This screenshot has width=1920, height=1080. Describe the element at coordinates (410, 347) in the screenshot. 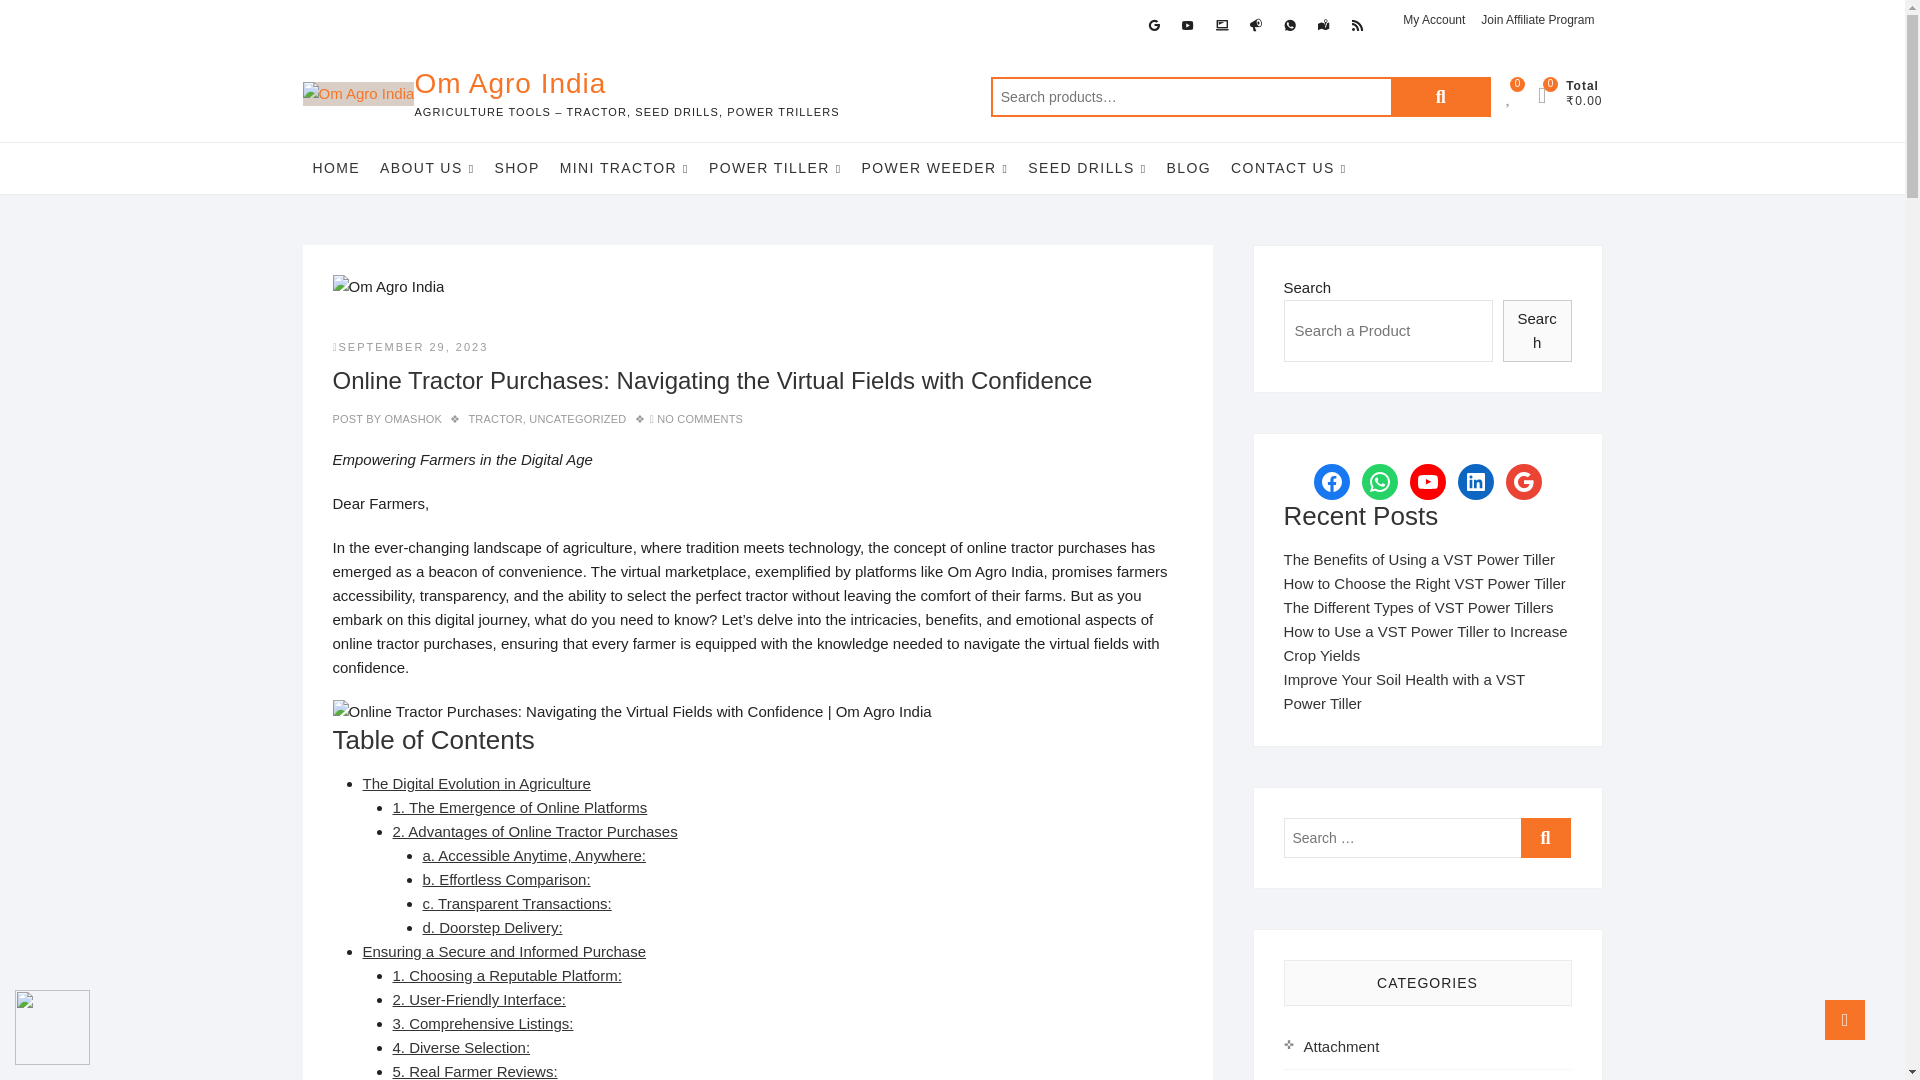

I see `12:25 pm` at that location.